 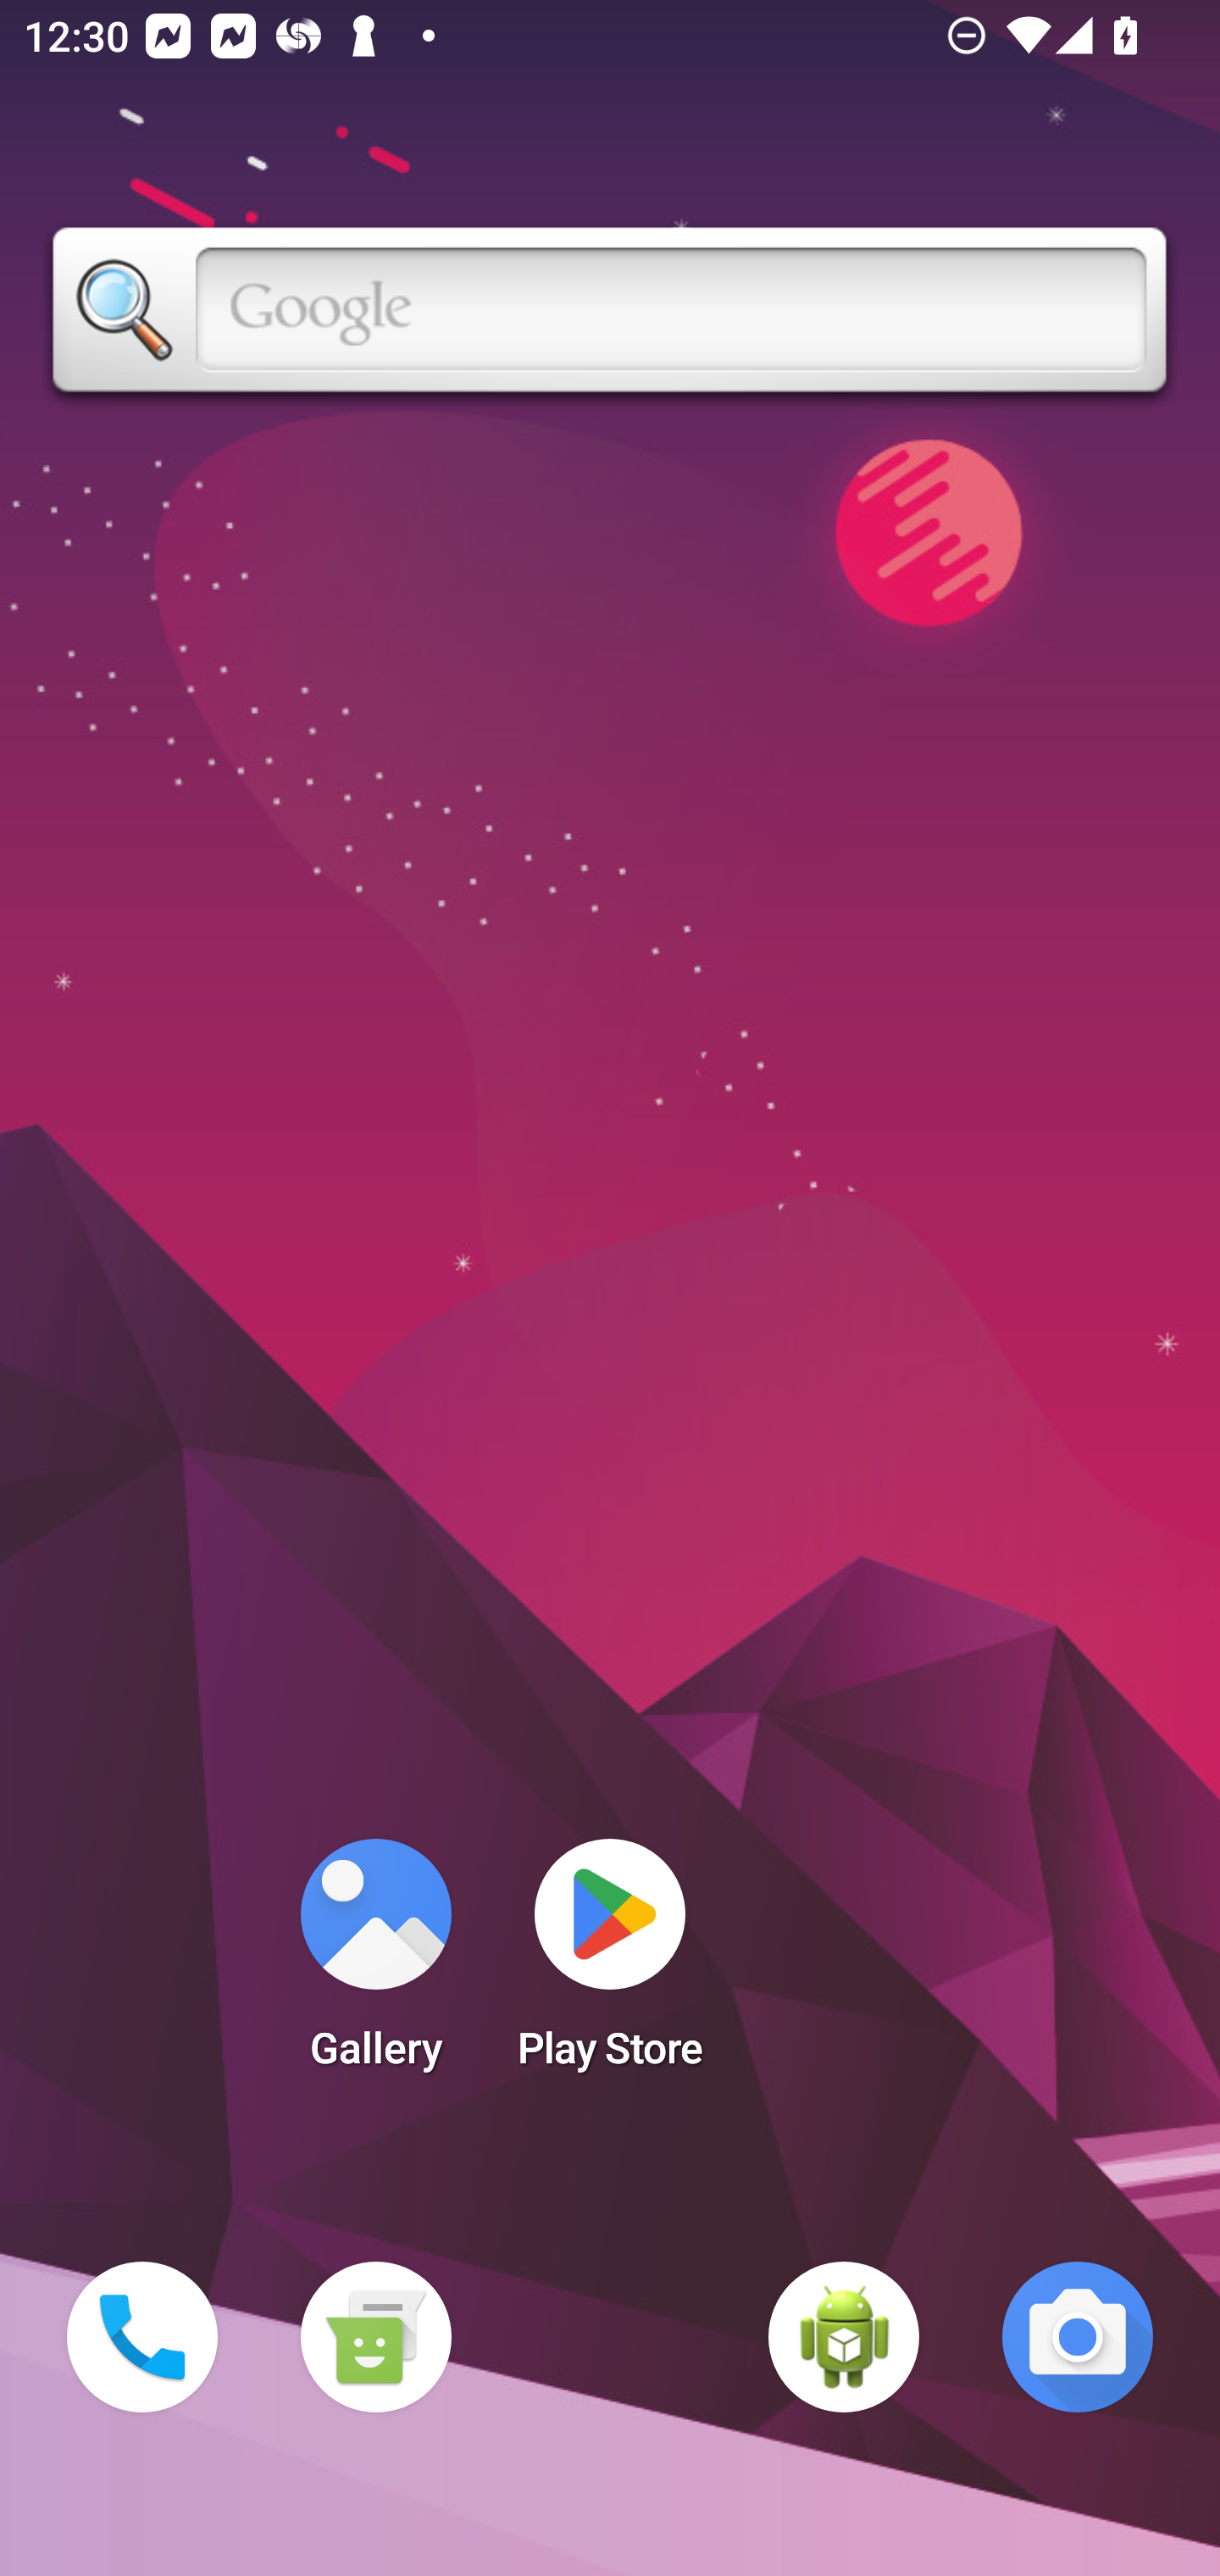 I want to click on Messaging, so click(x=375, y=2337).